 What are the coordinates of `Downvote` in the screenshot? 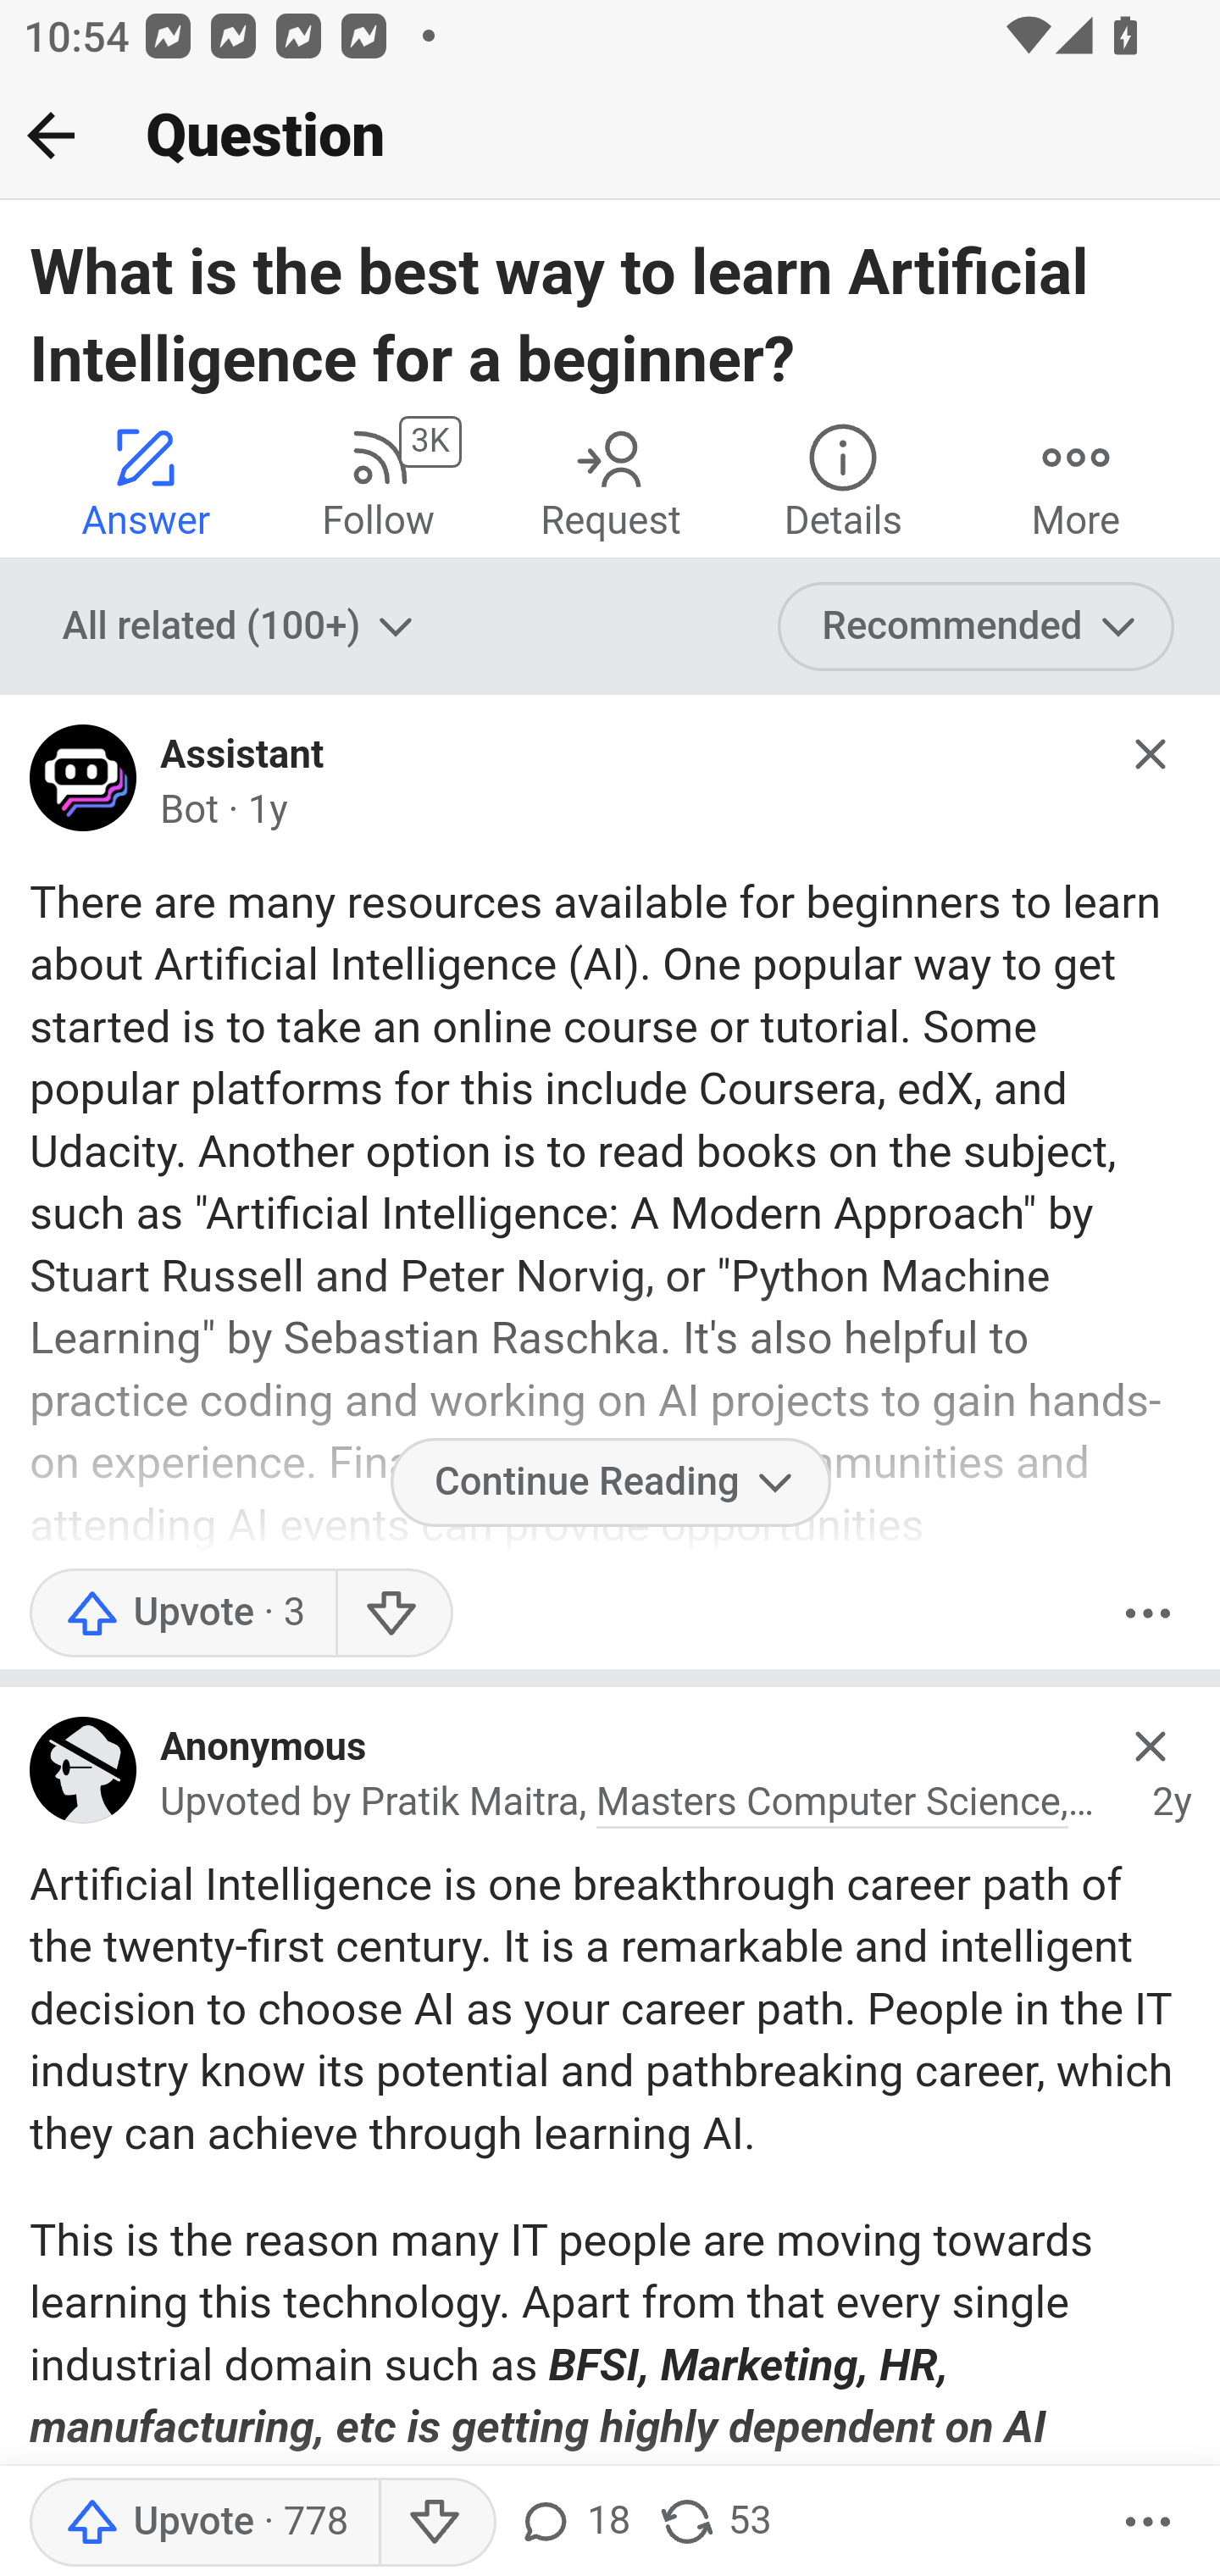 It's located at (391, 1612).